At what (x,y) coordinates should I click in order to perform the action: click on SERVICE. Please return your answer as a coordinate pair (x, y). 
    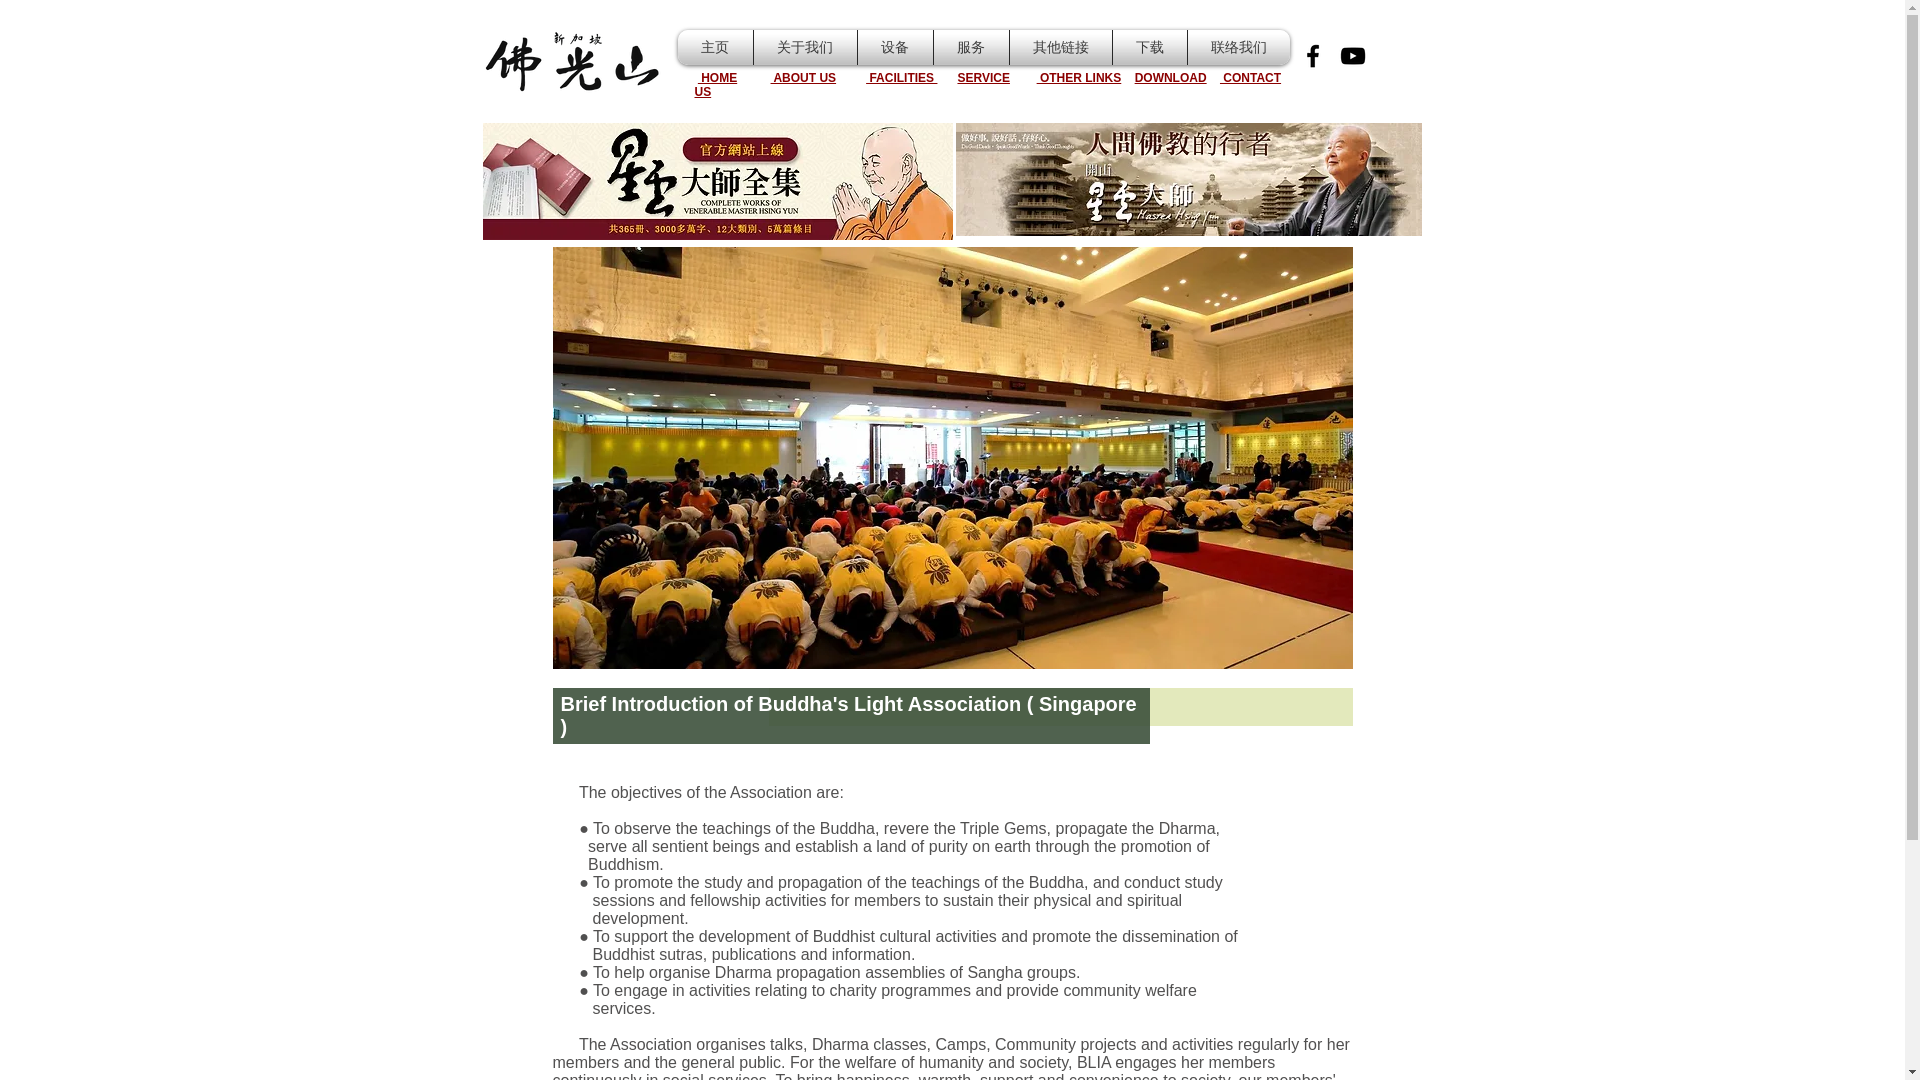
    Looking at the image, I should click on (982, 78).